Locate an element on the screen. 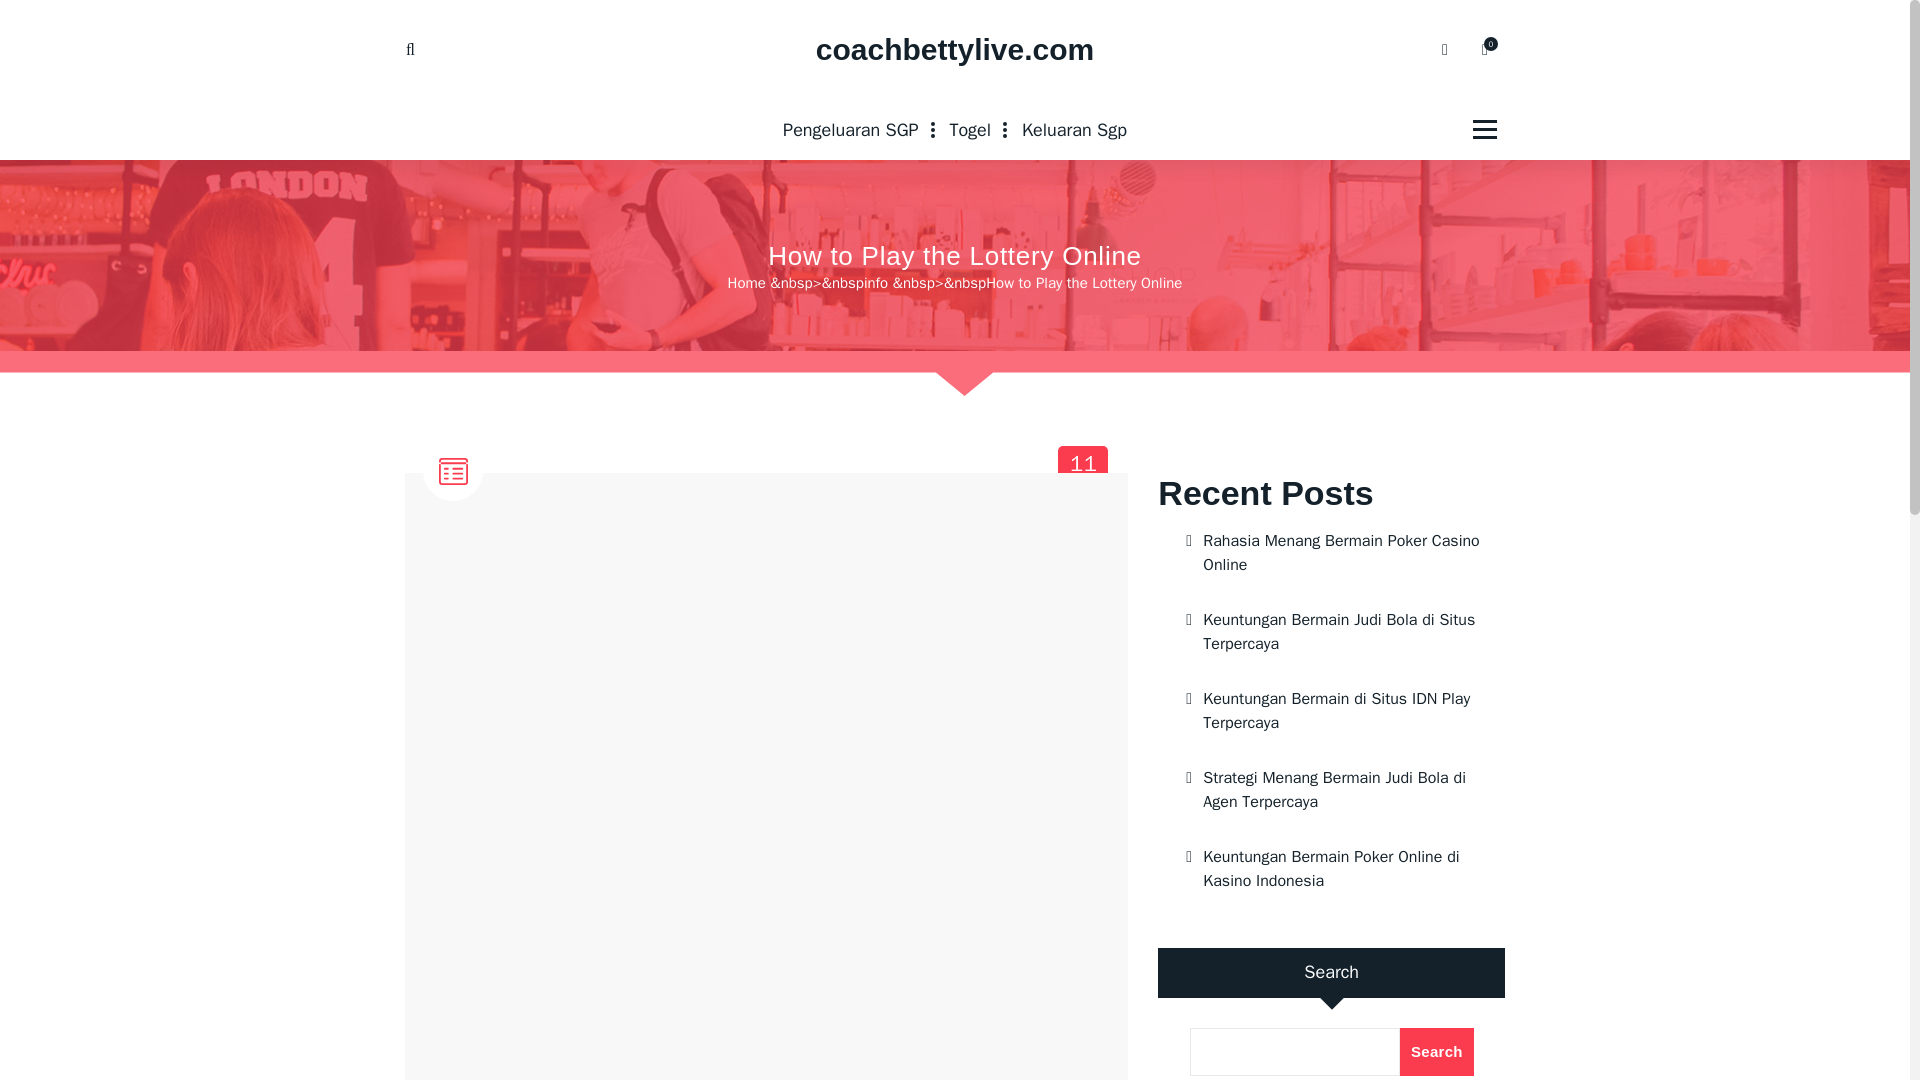  Keuntungan Bermain di Situs IDN Play Terpercaya is located at coordinates (1331, 710).